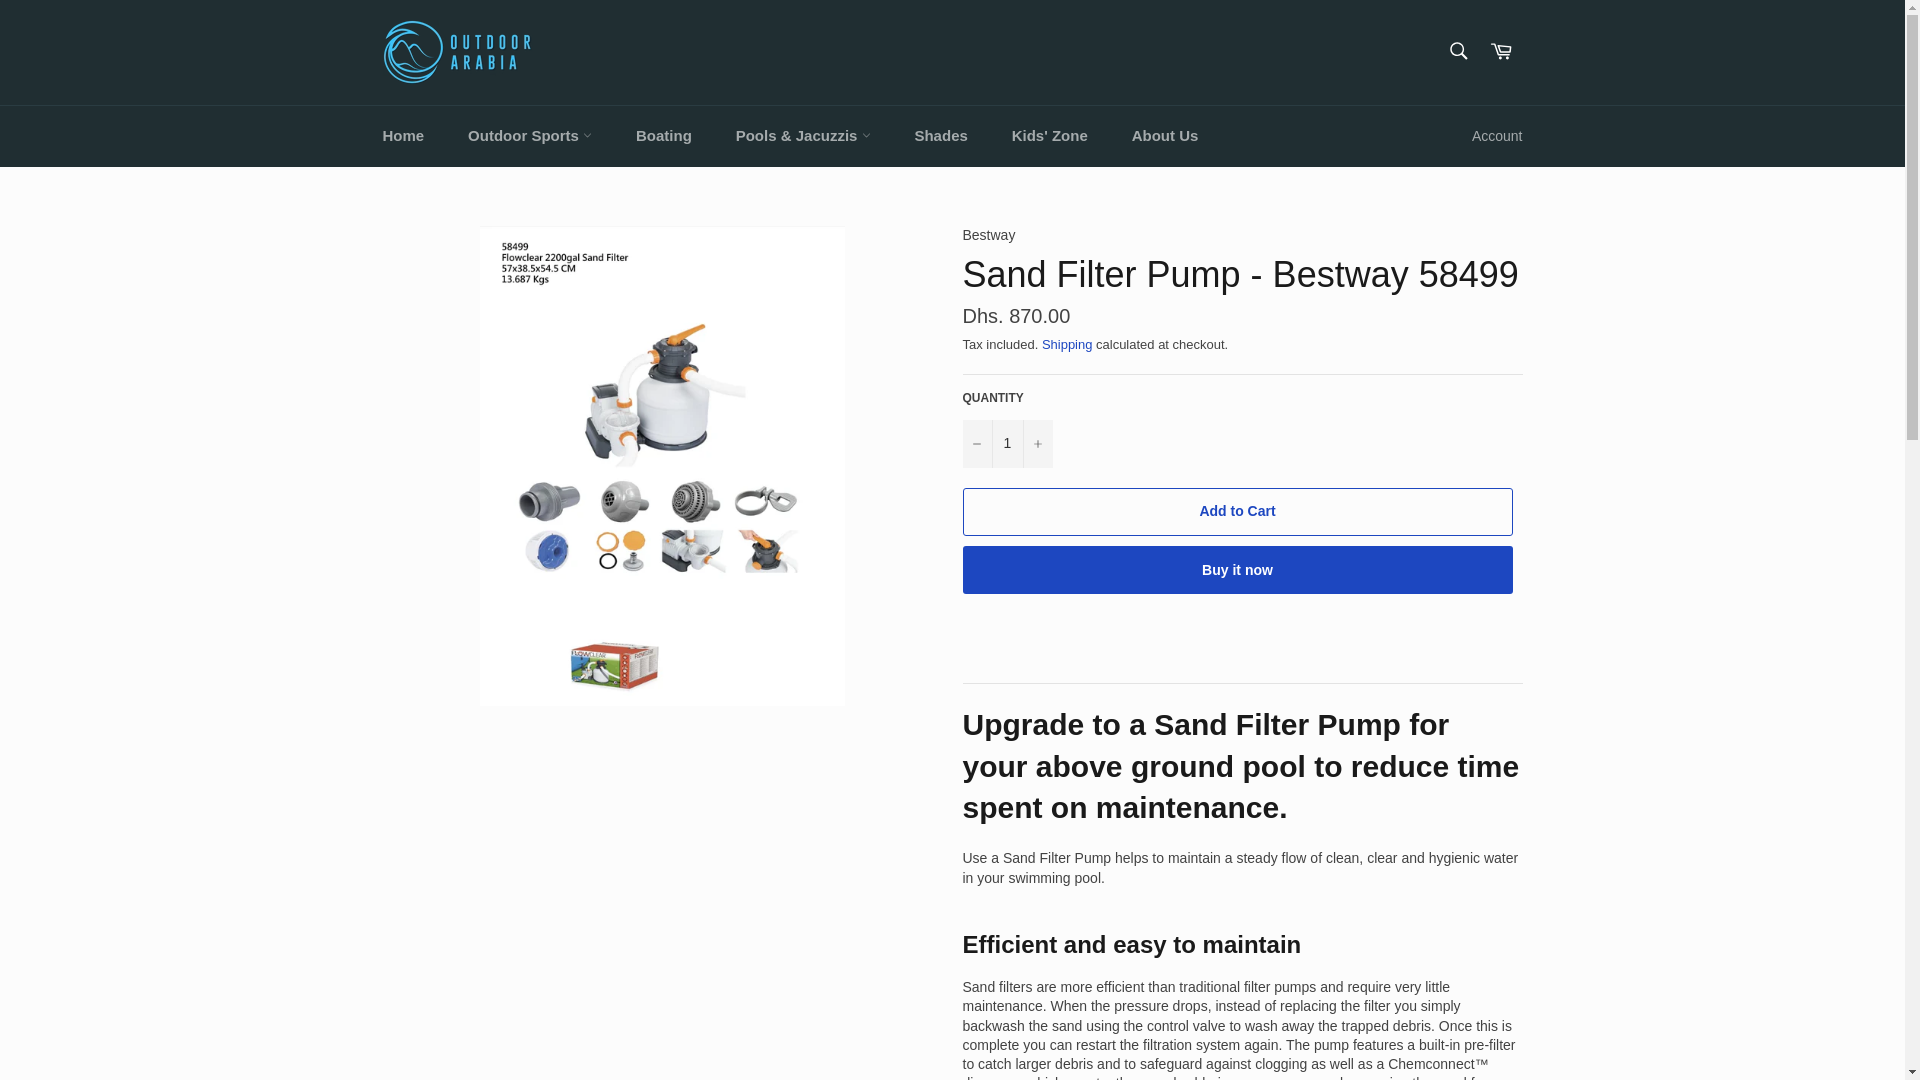  What do you see at coordinates (1501, 52) in the screenshot?
I see `Cart` at bounding box center [1501, 52].